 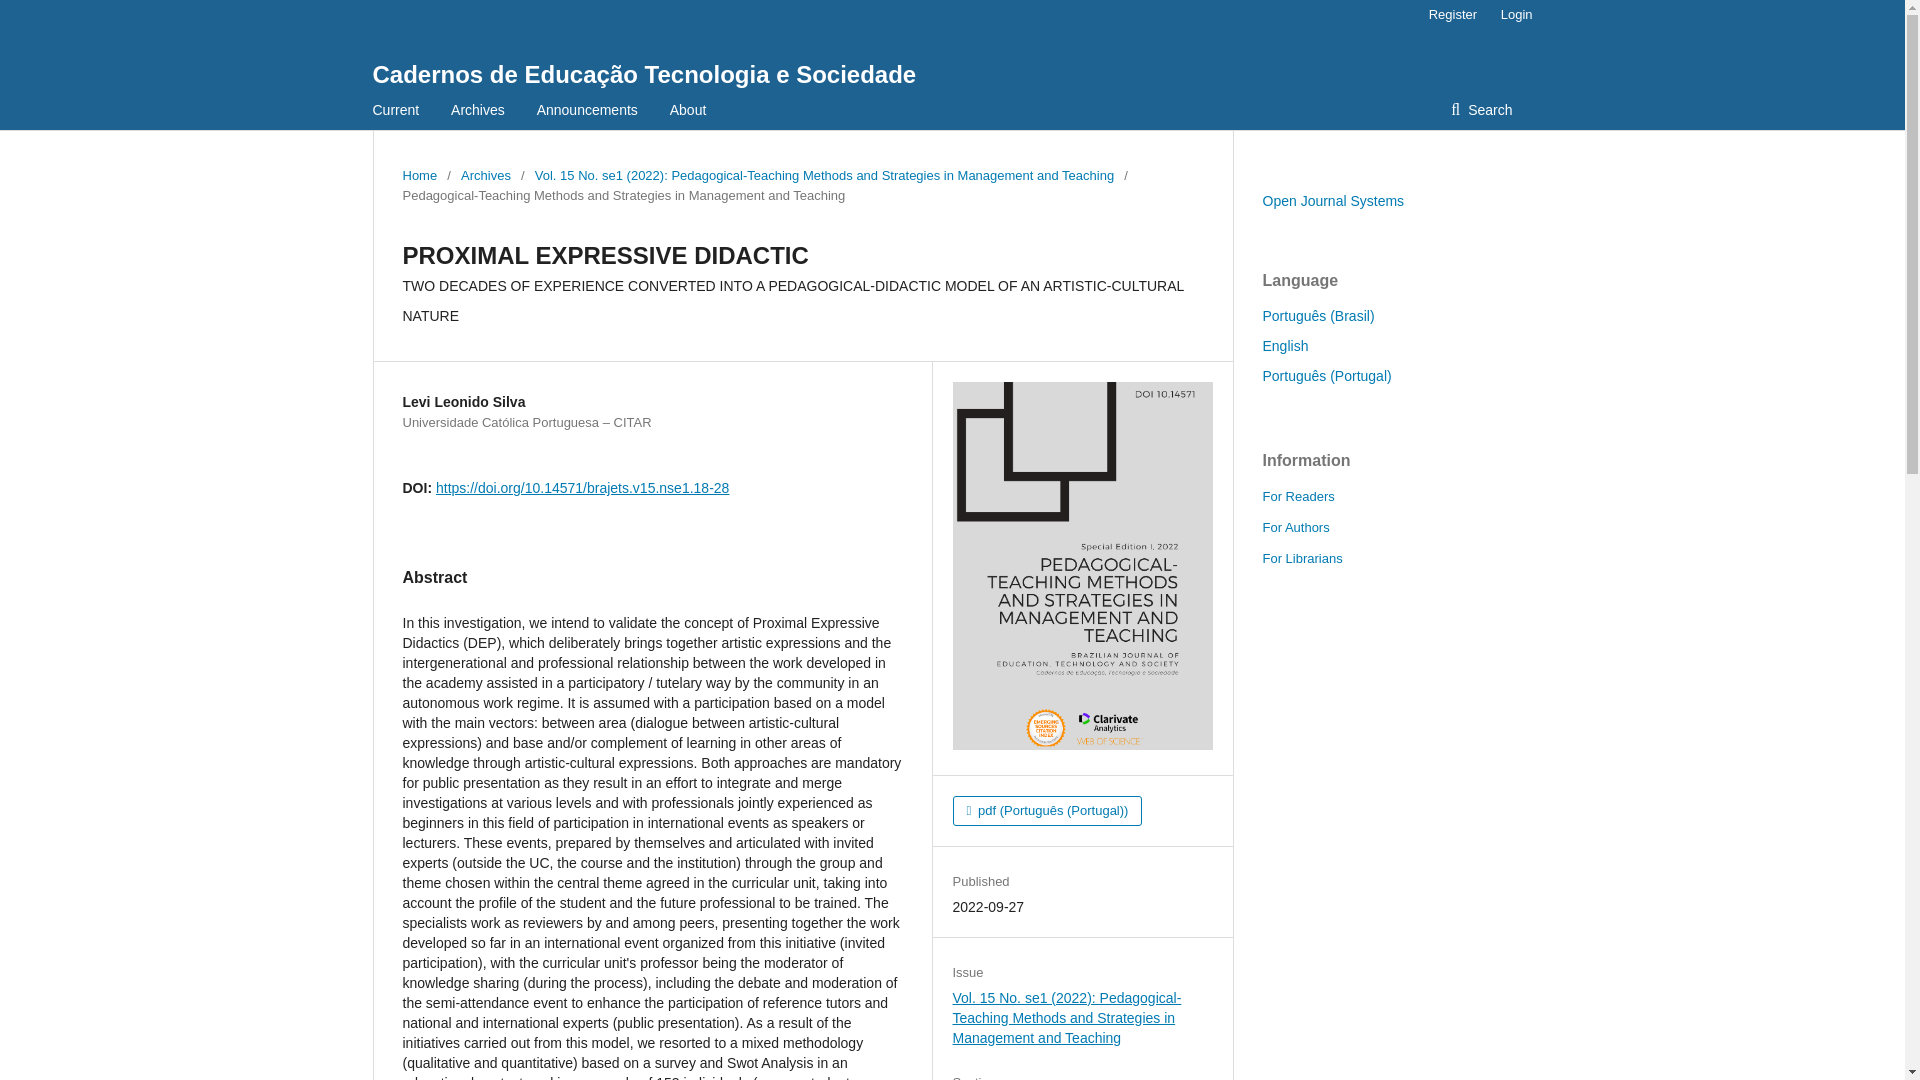 I want to click on Search, so click(x=1481, y=109).